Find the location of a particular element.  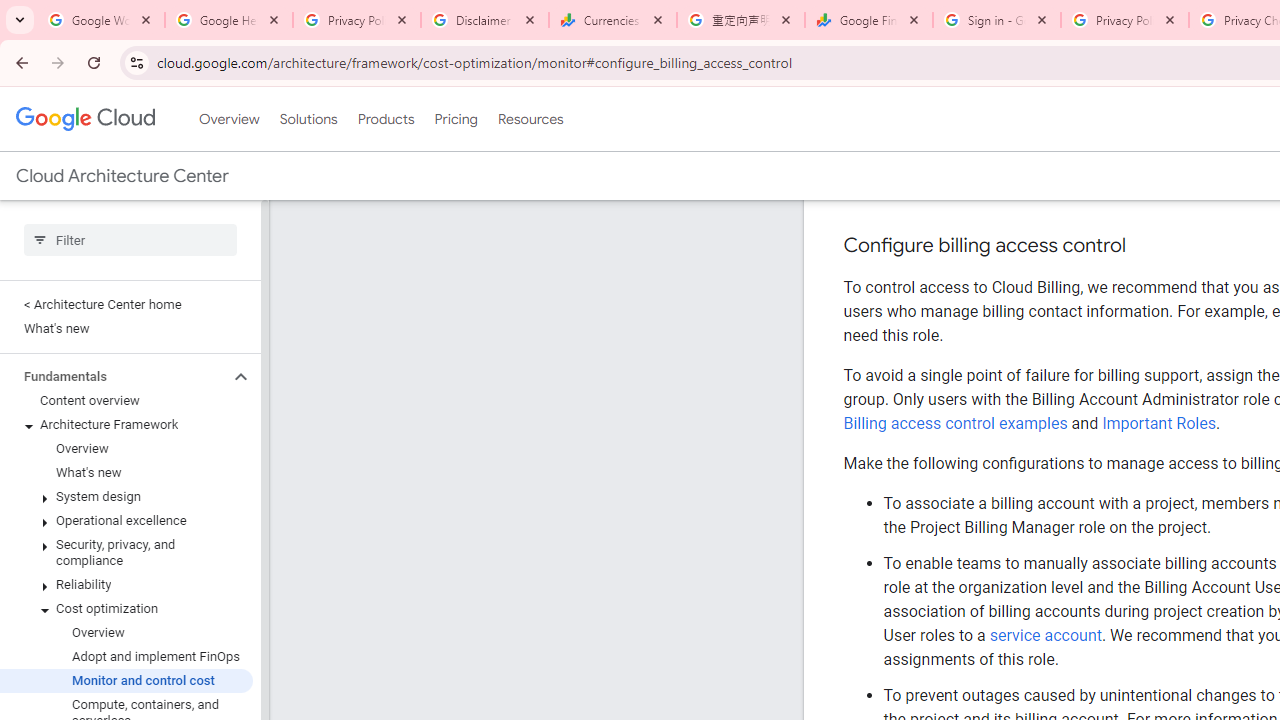

Currencies - Google Finance is located at coordinates (613, 20).